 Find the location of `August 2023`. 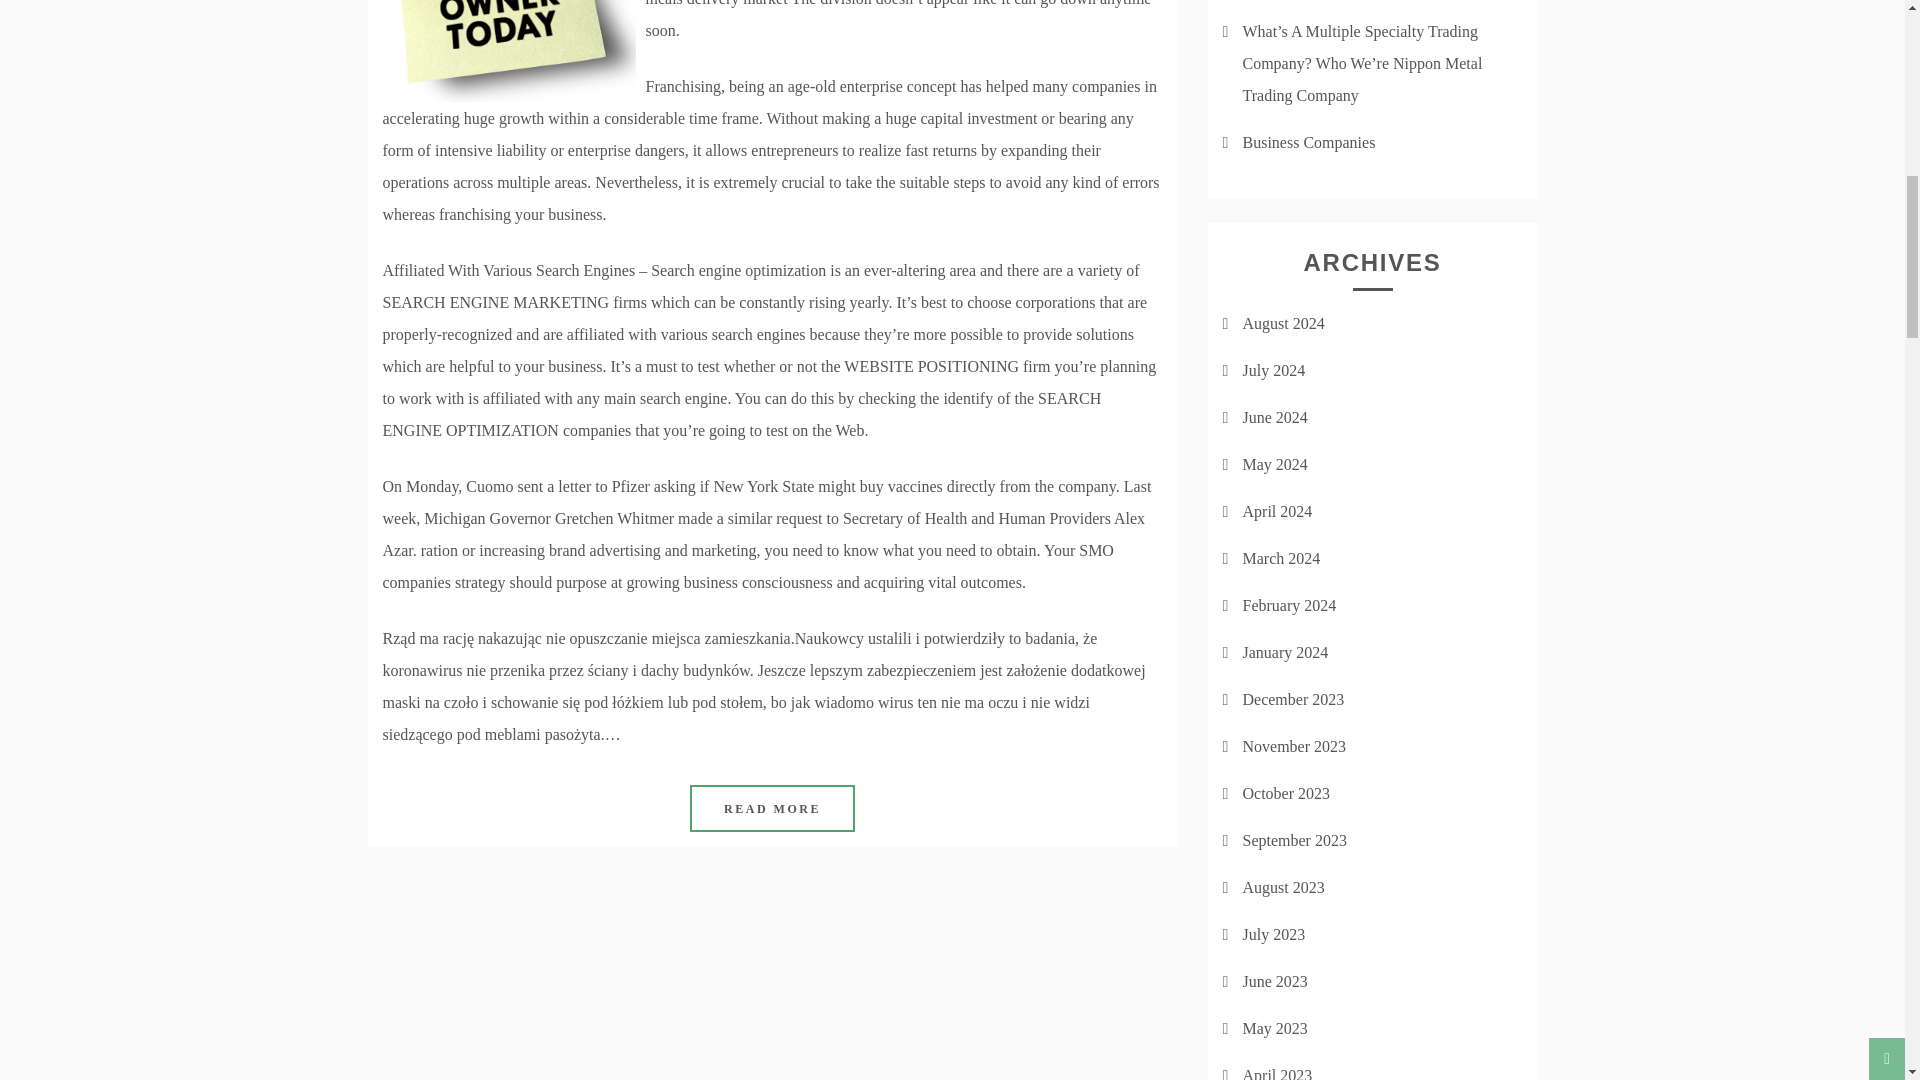

August 2023 is located at coordinates (1283, 888).